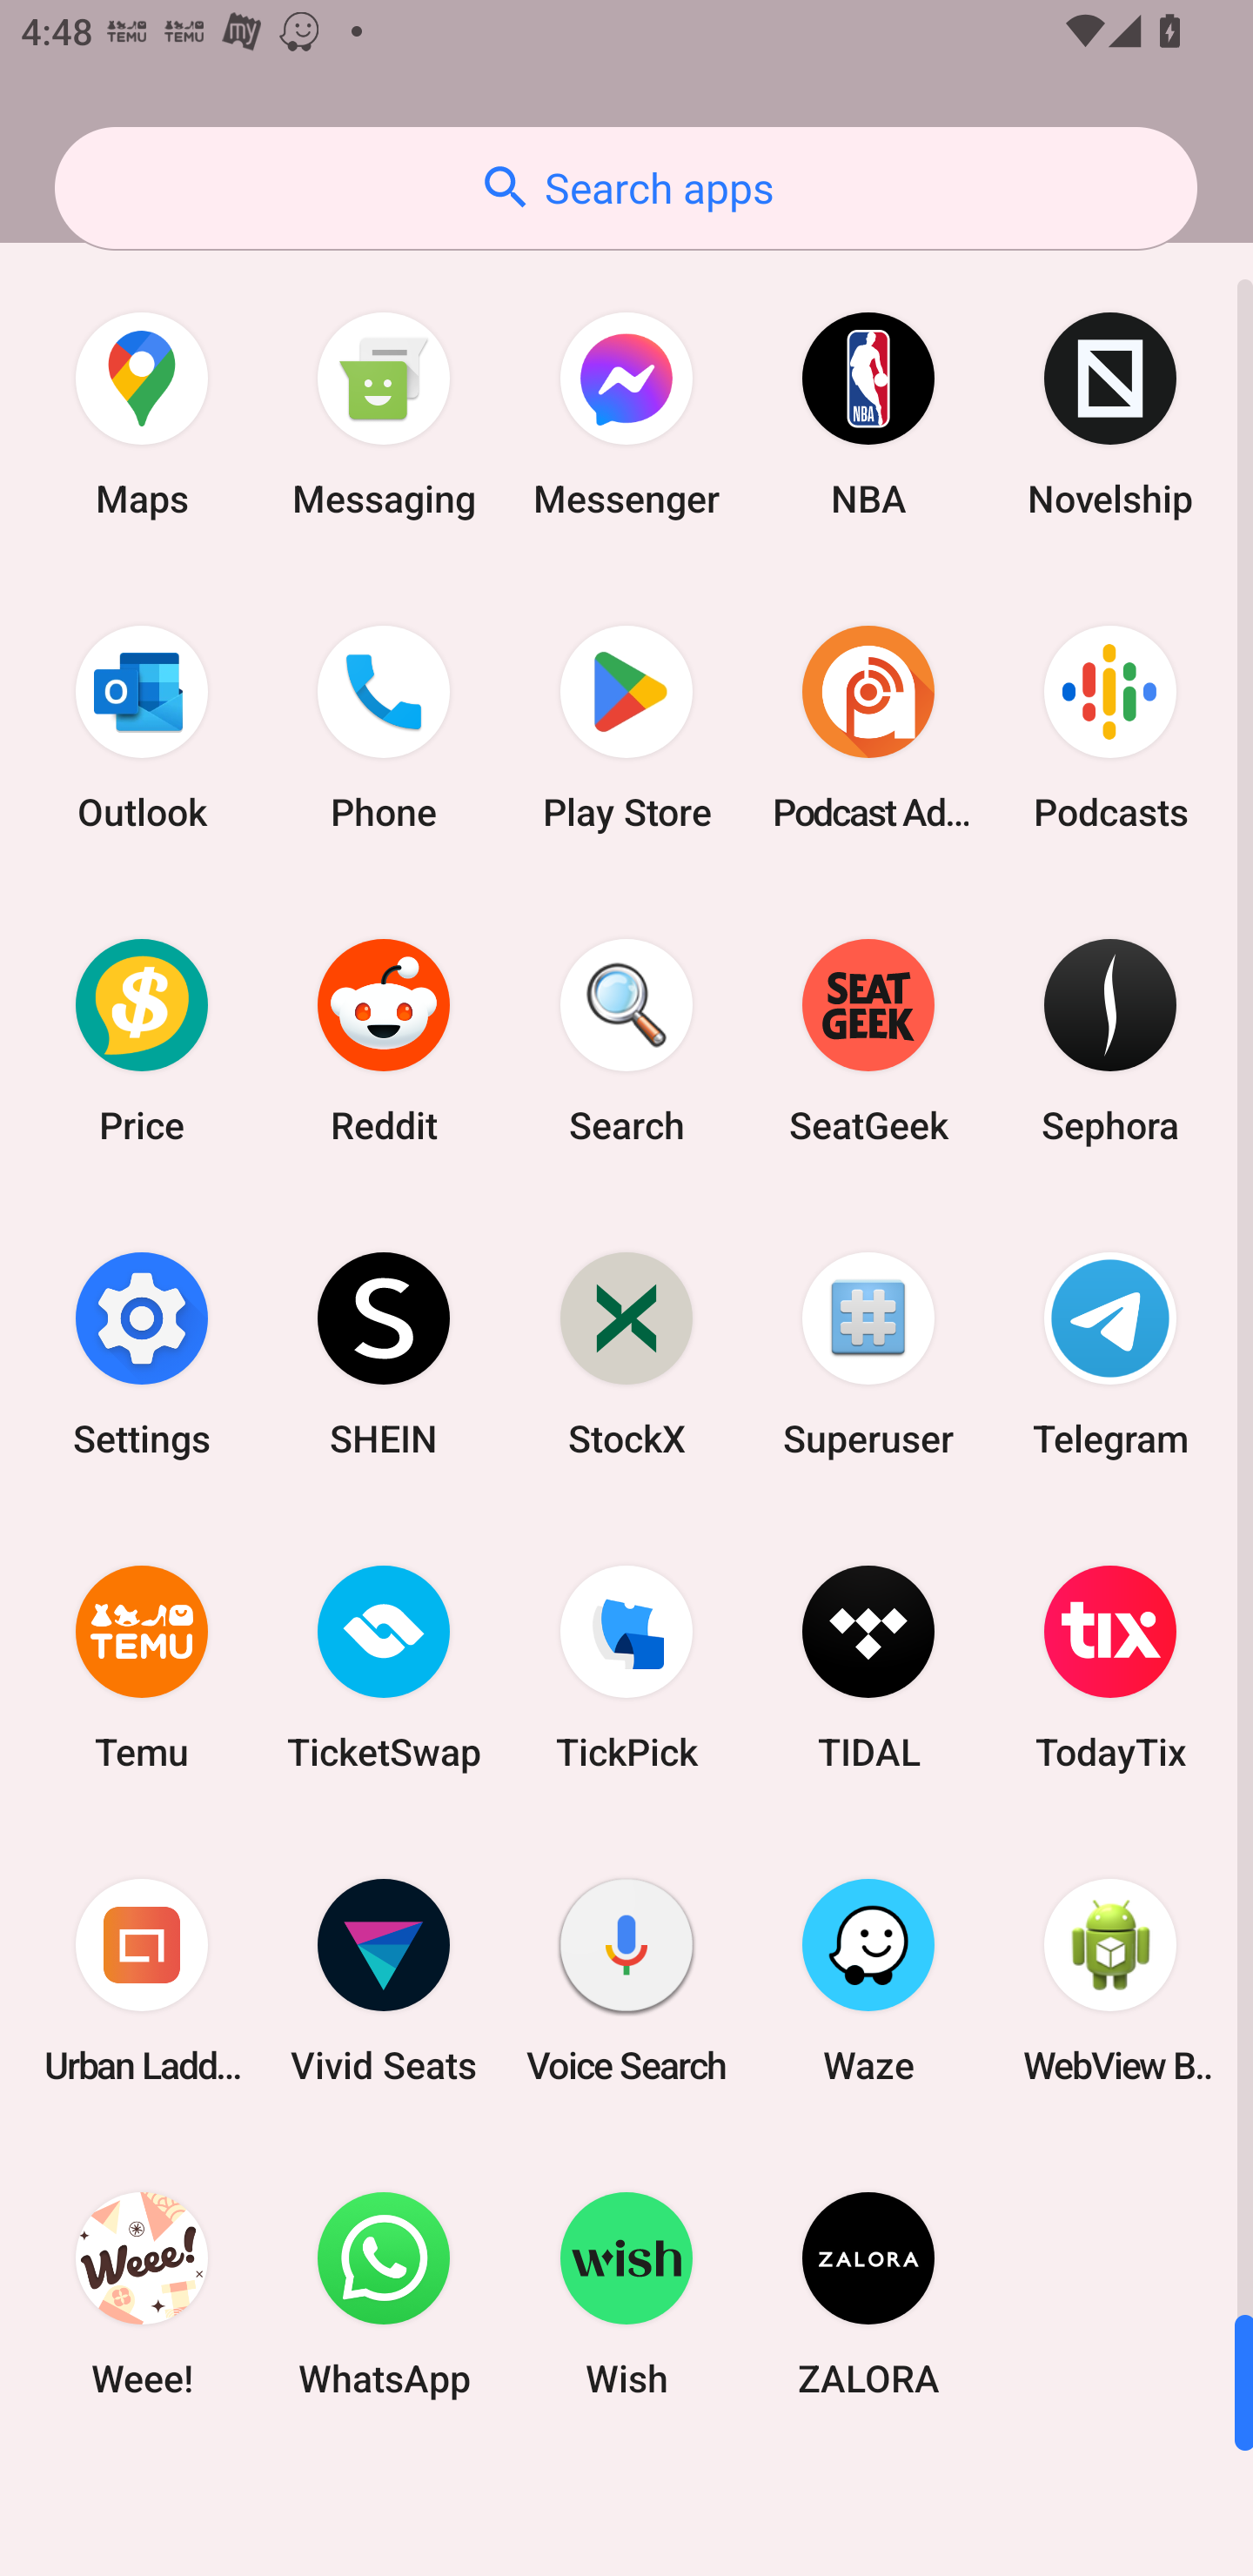 This screenshot has height=2576, width=1253. I want to click on   Search apps, so click(626, 188).